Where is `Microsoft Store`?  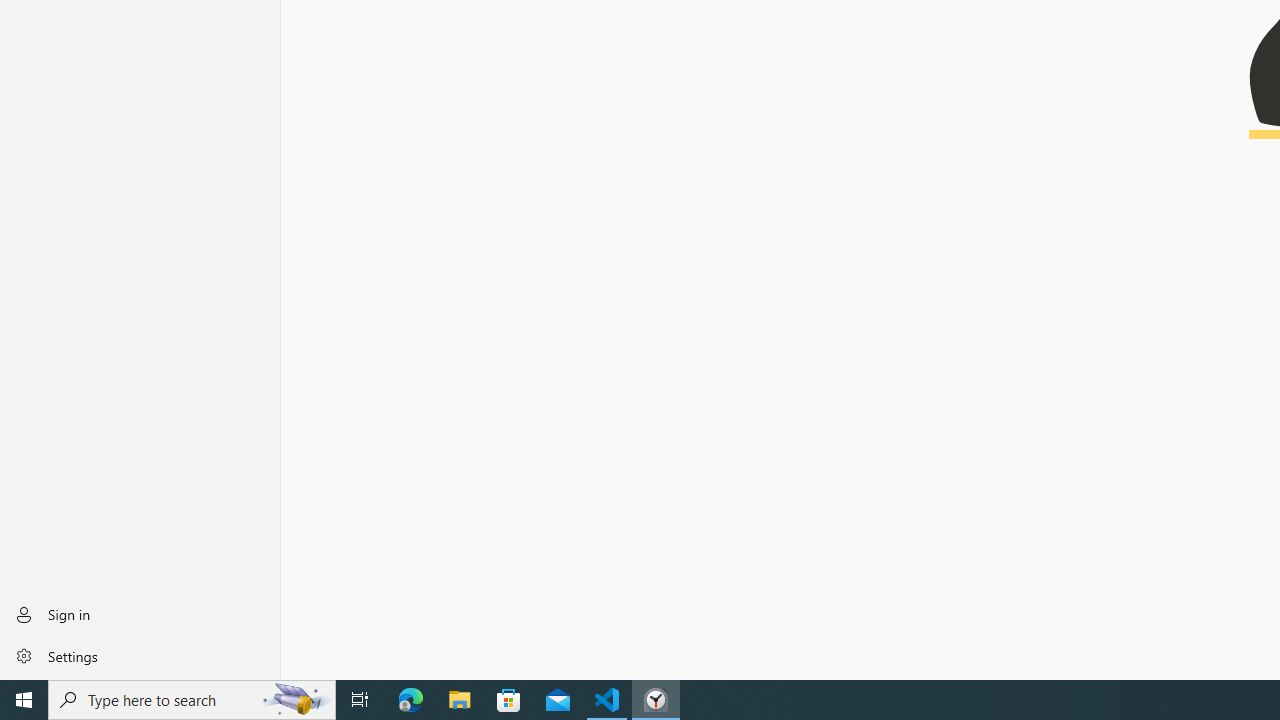 Microsoft Store is located at coordinates (509, 700).